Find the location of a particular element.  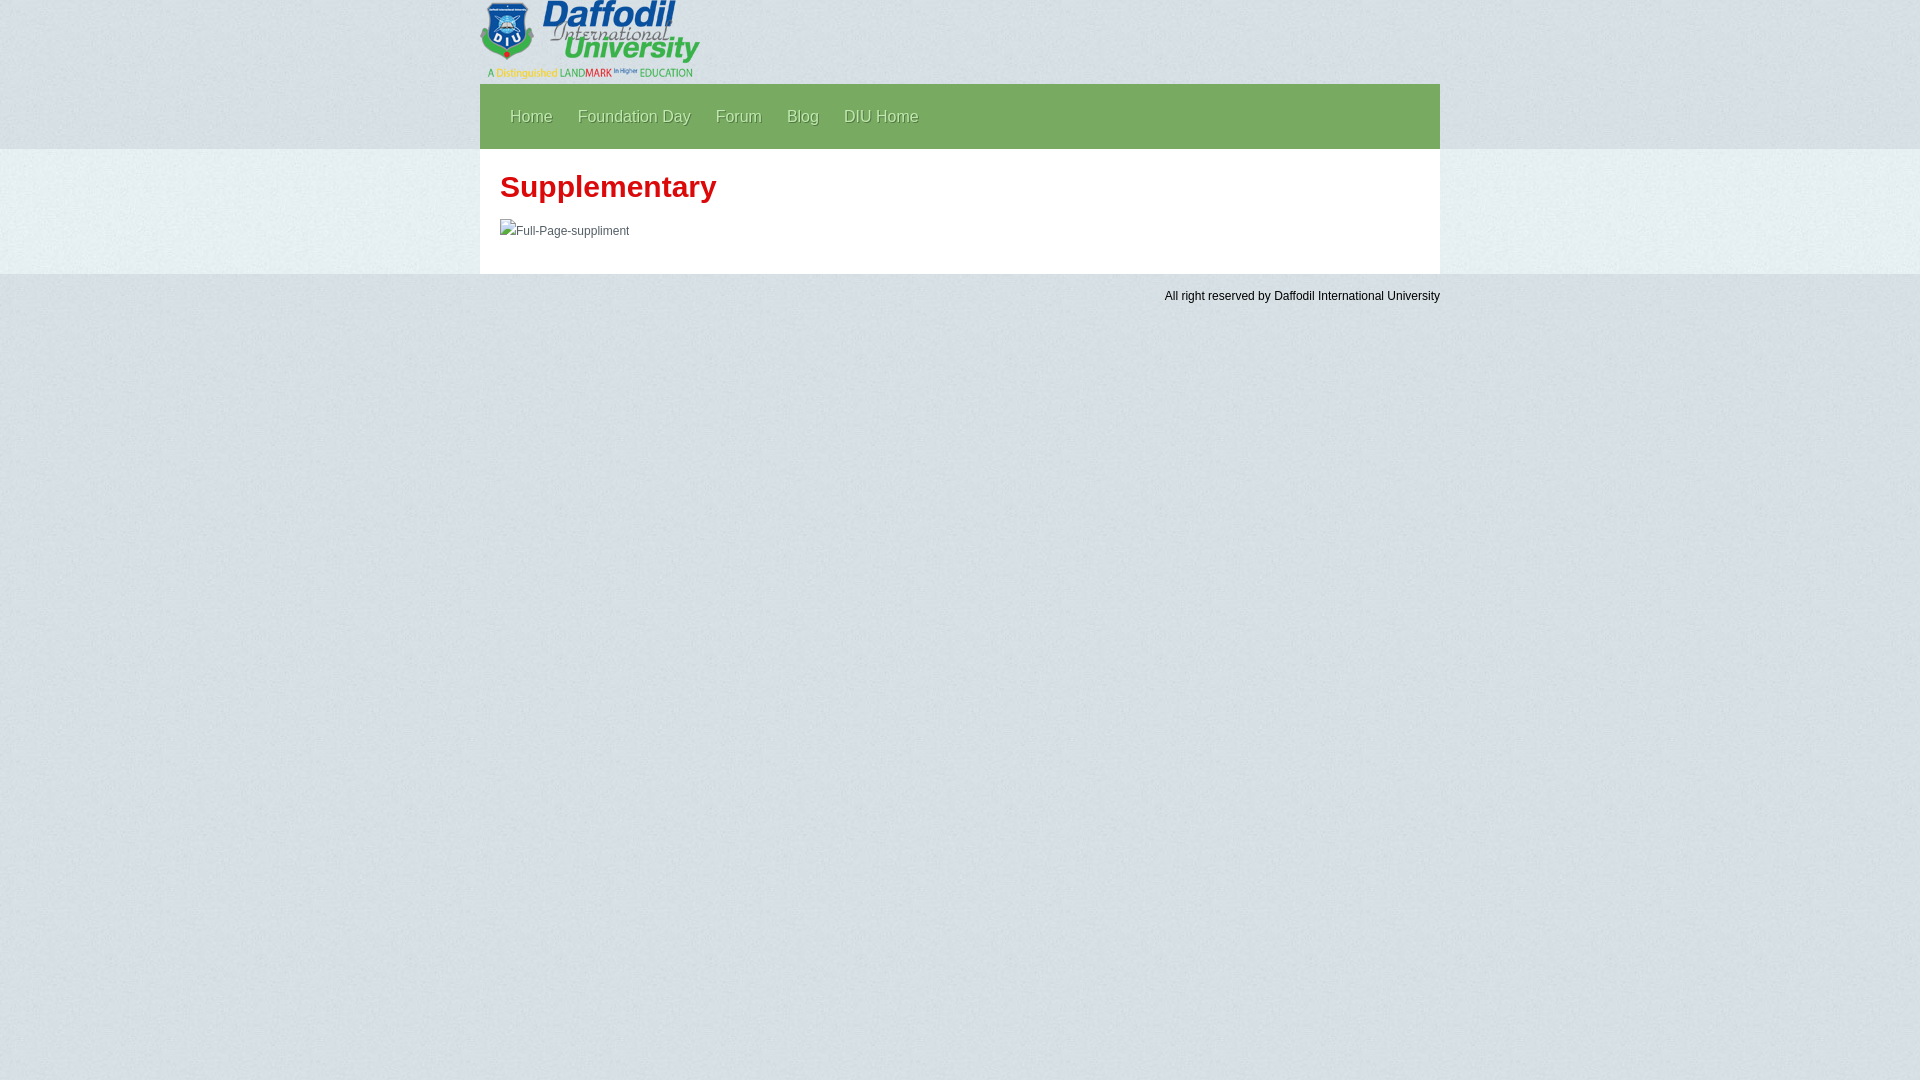

Blog is located at coordinates (803, 116).